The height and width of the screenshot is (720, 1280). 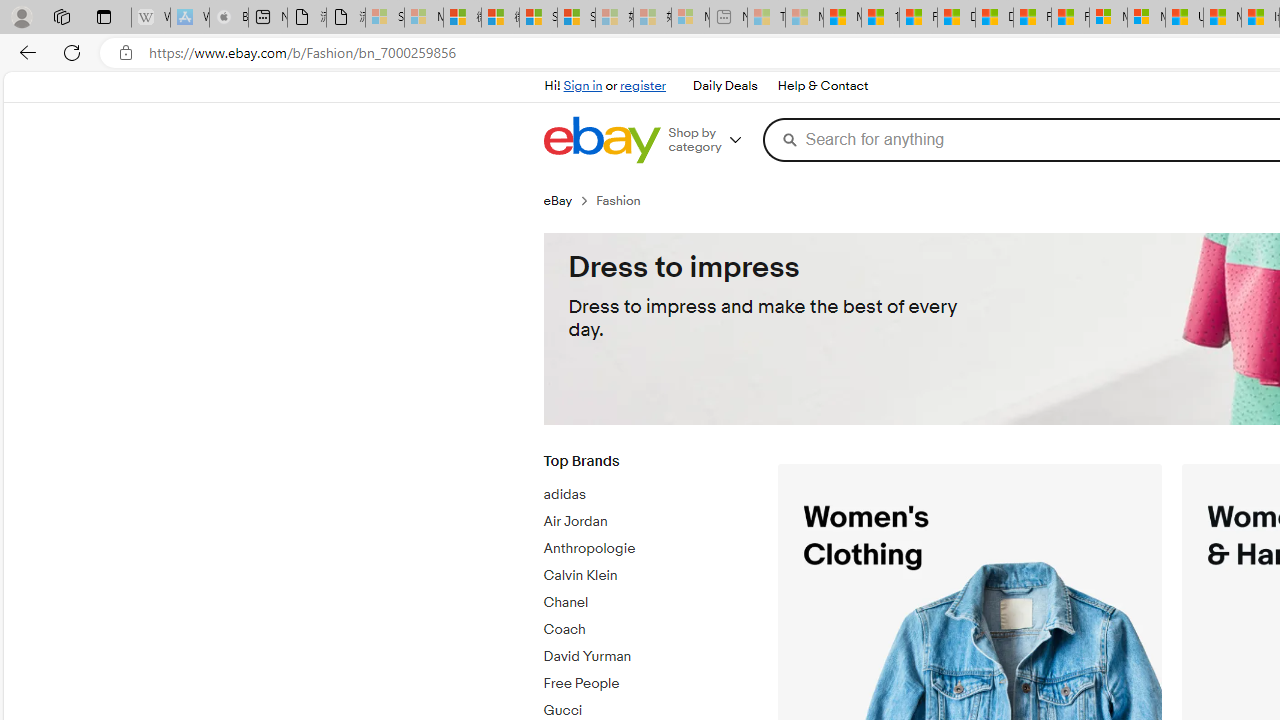 What do you see at coordinates (385, 18) in the screenshot?
I see `Sign in to your Microsoft account - Sleeping` at bounding box center [385, 18].